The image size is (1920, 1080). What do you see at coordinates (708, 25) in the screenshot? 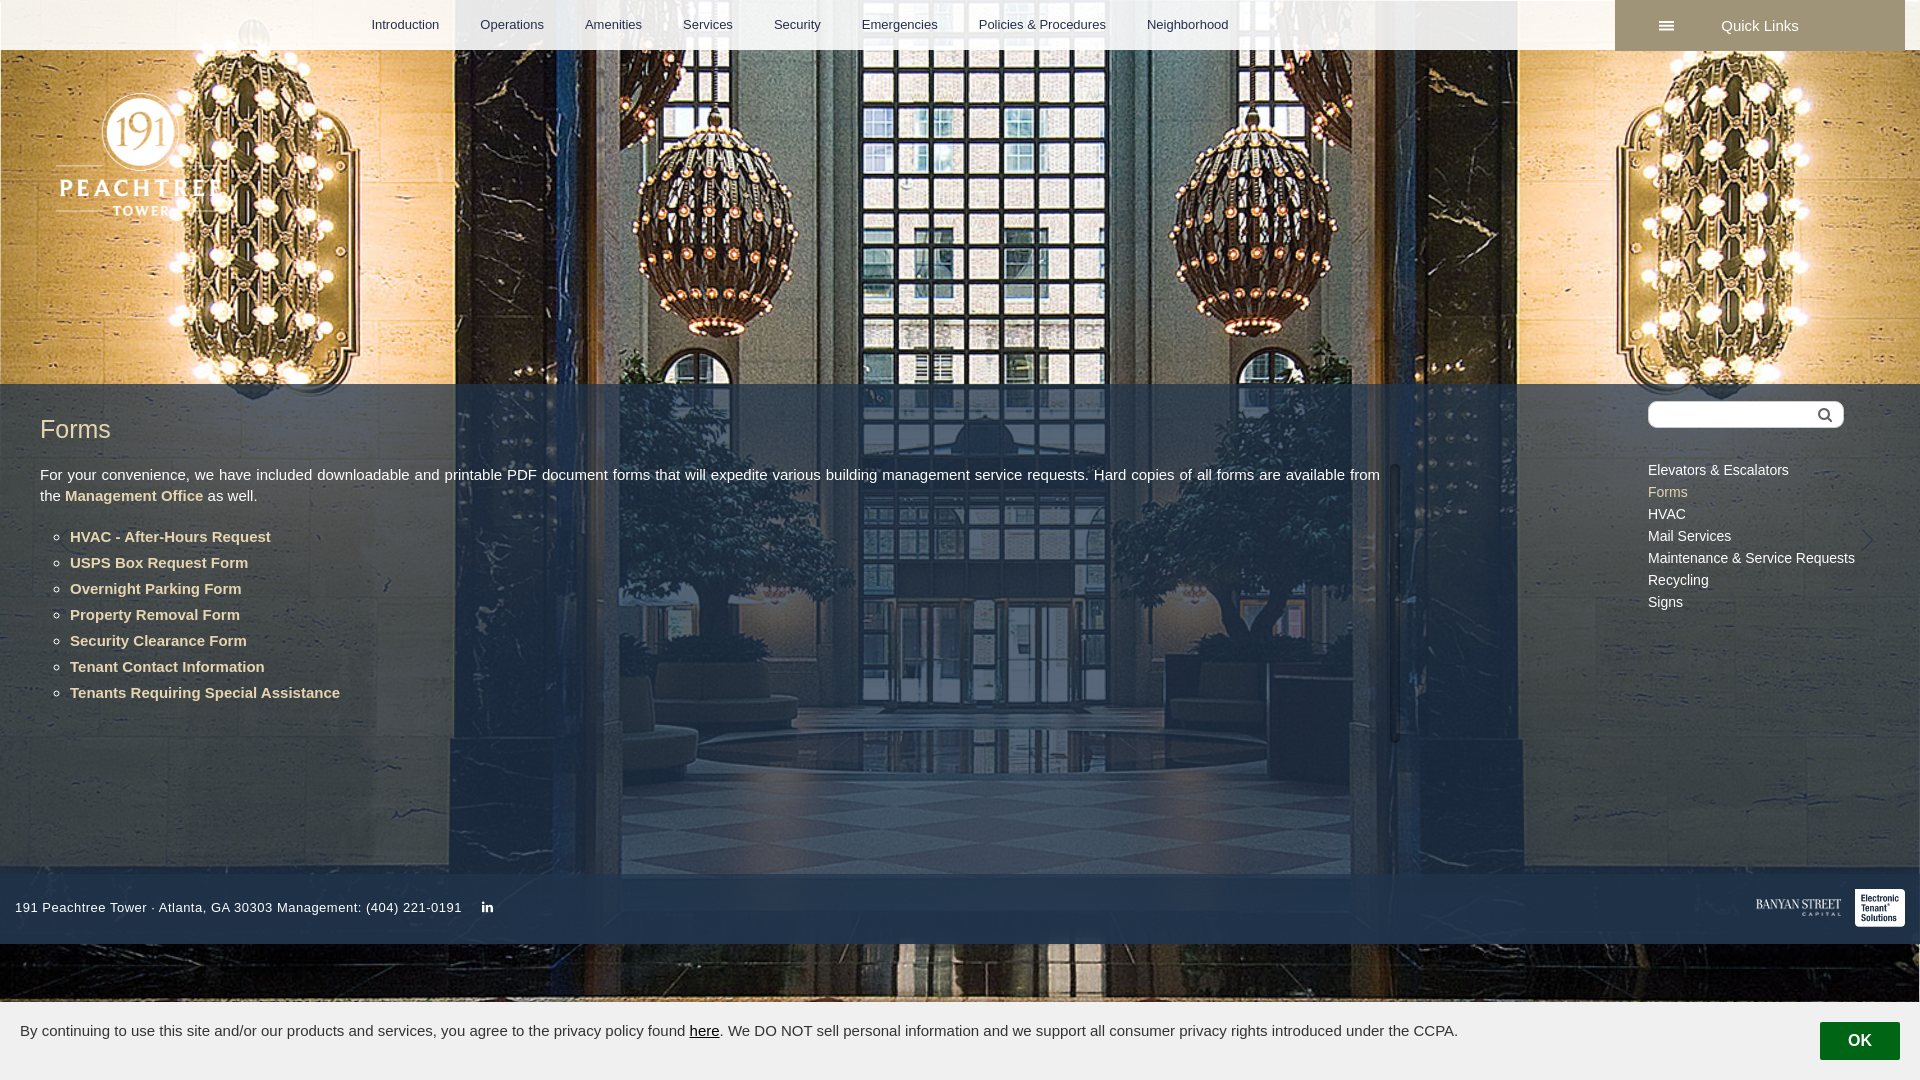
I see `Services` at bounding box center [708, 25].